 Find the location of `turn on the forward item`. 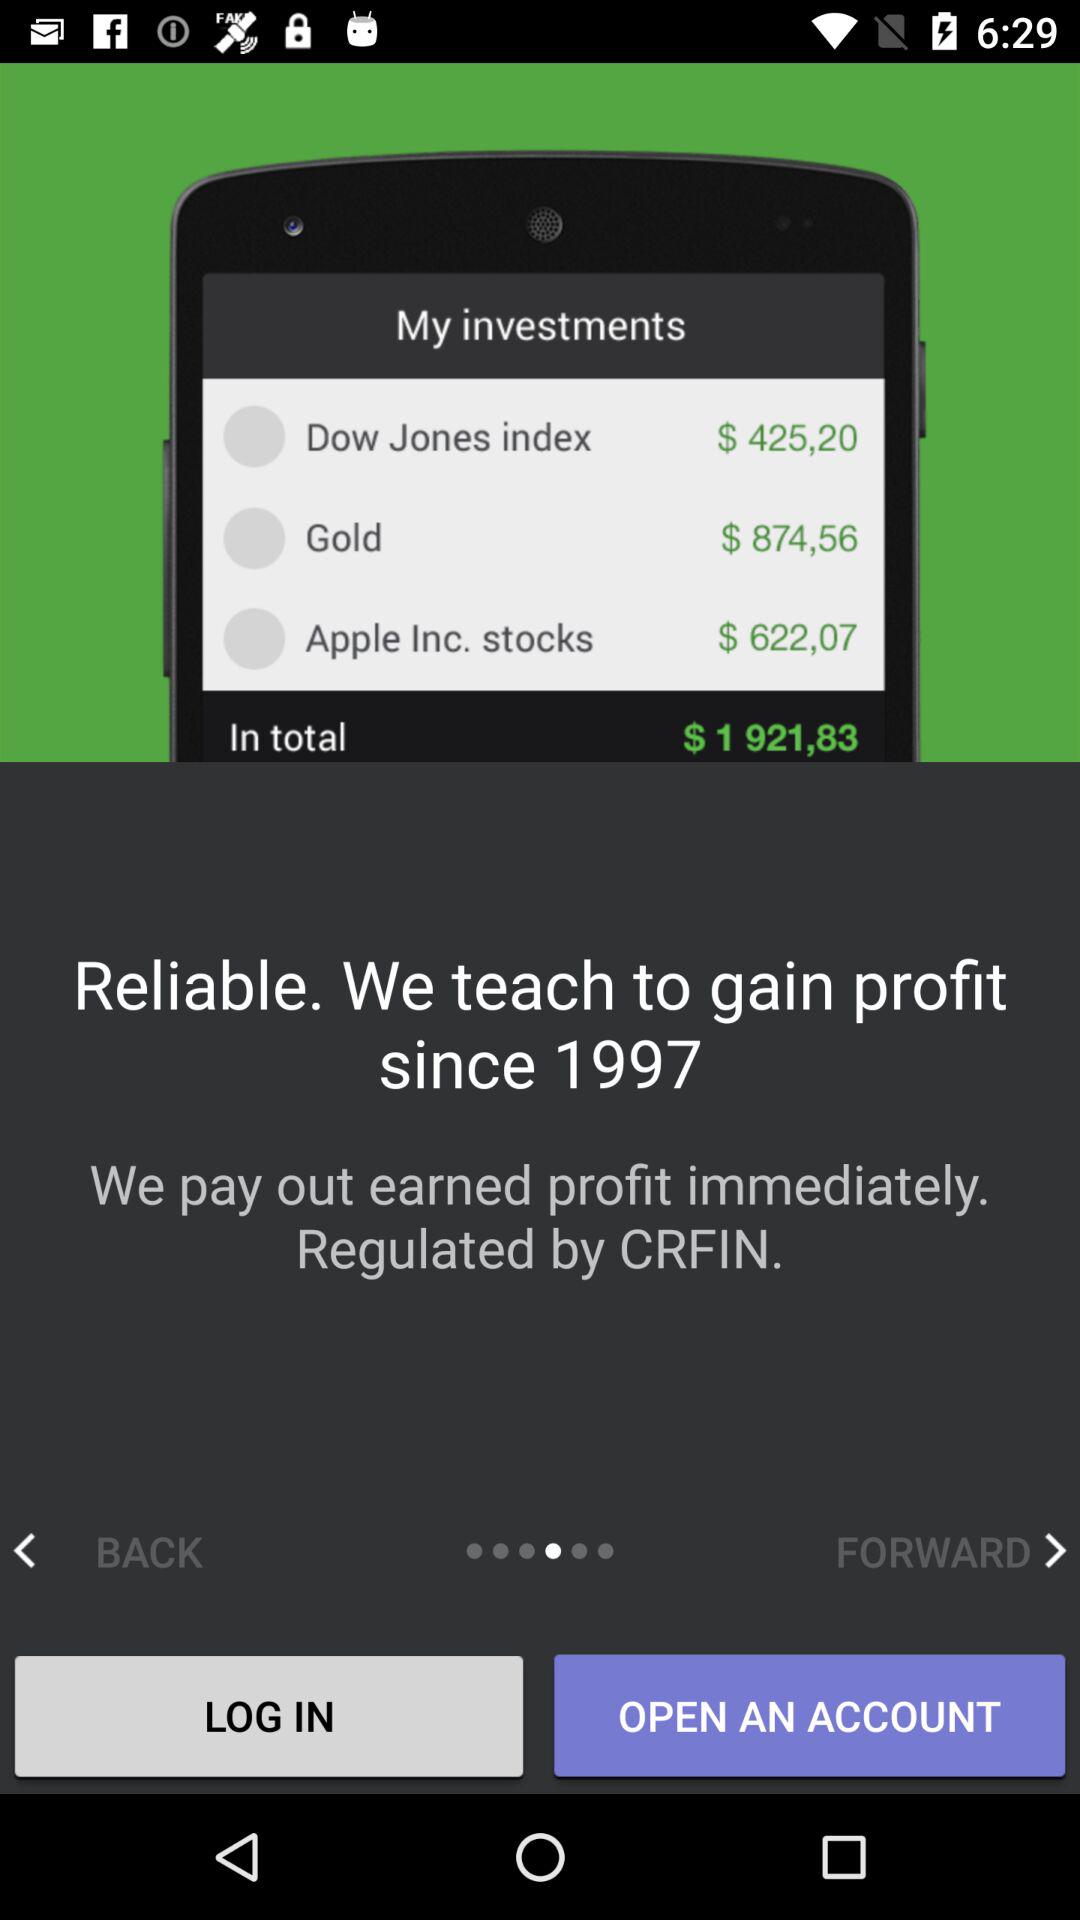

turn on the forward item is located at coordinates (950, 1550).